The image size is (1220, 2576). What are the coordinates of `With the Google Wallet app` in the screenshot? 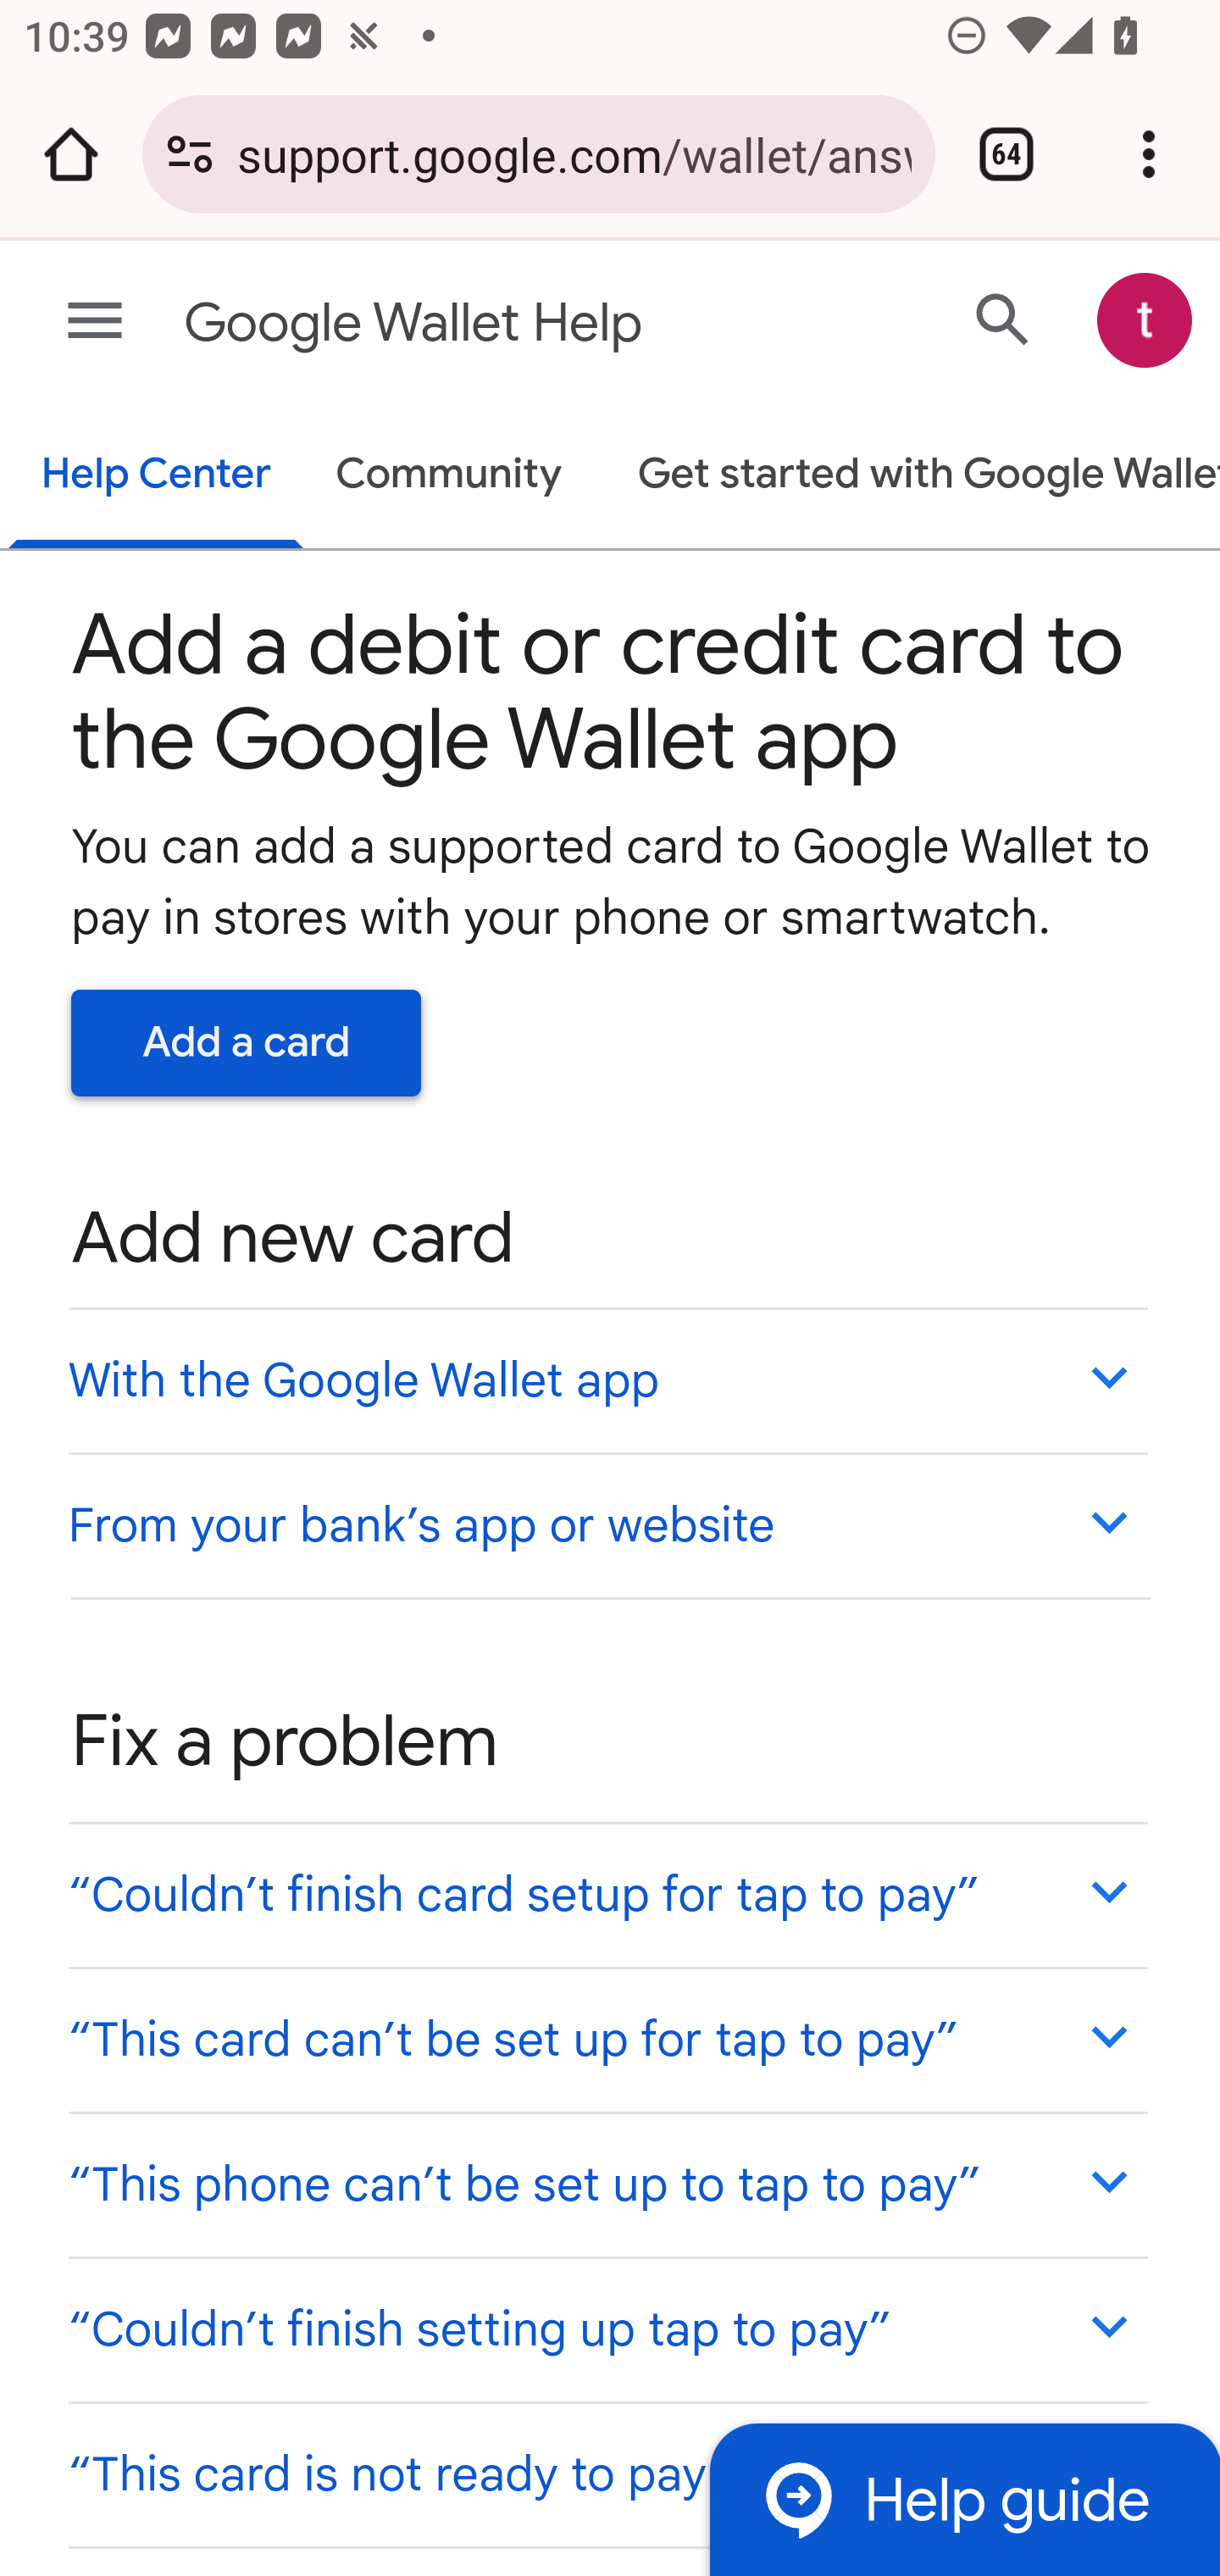 It's located at (607, 1380).